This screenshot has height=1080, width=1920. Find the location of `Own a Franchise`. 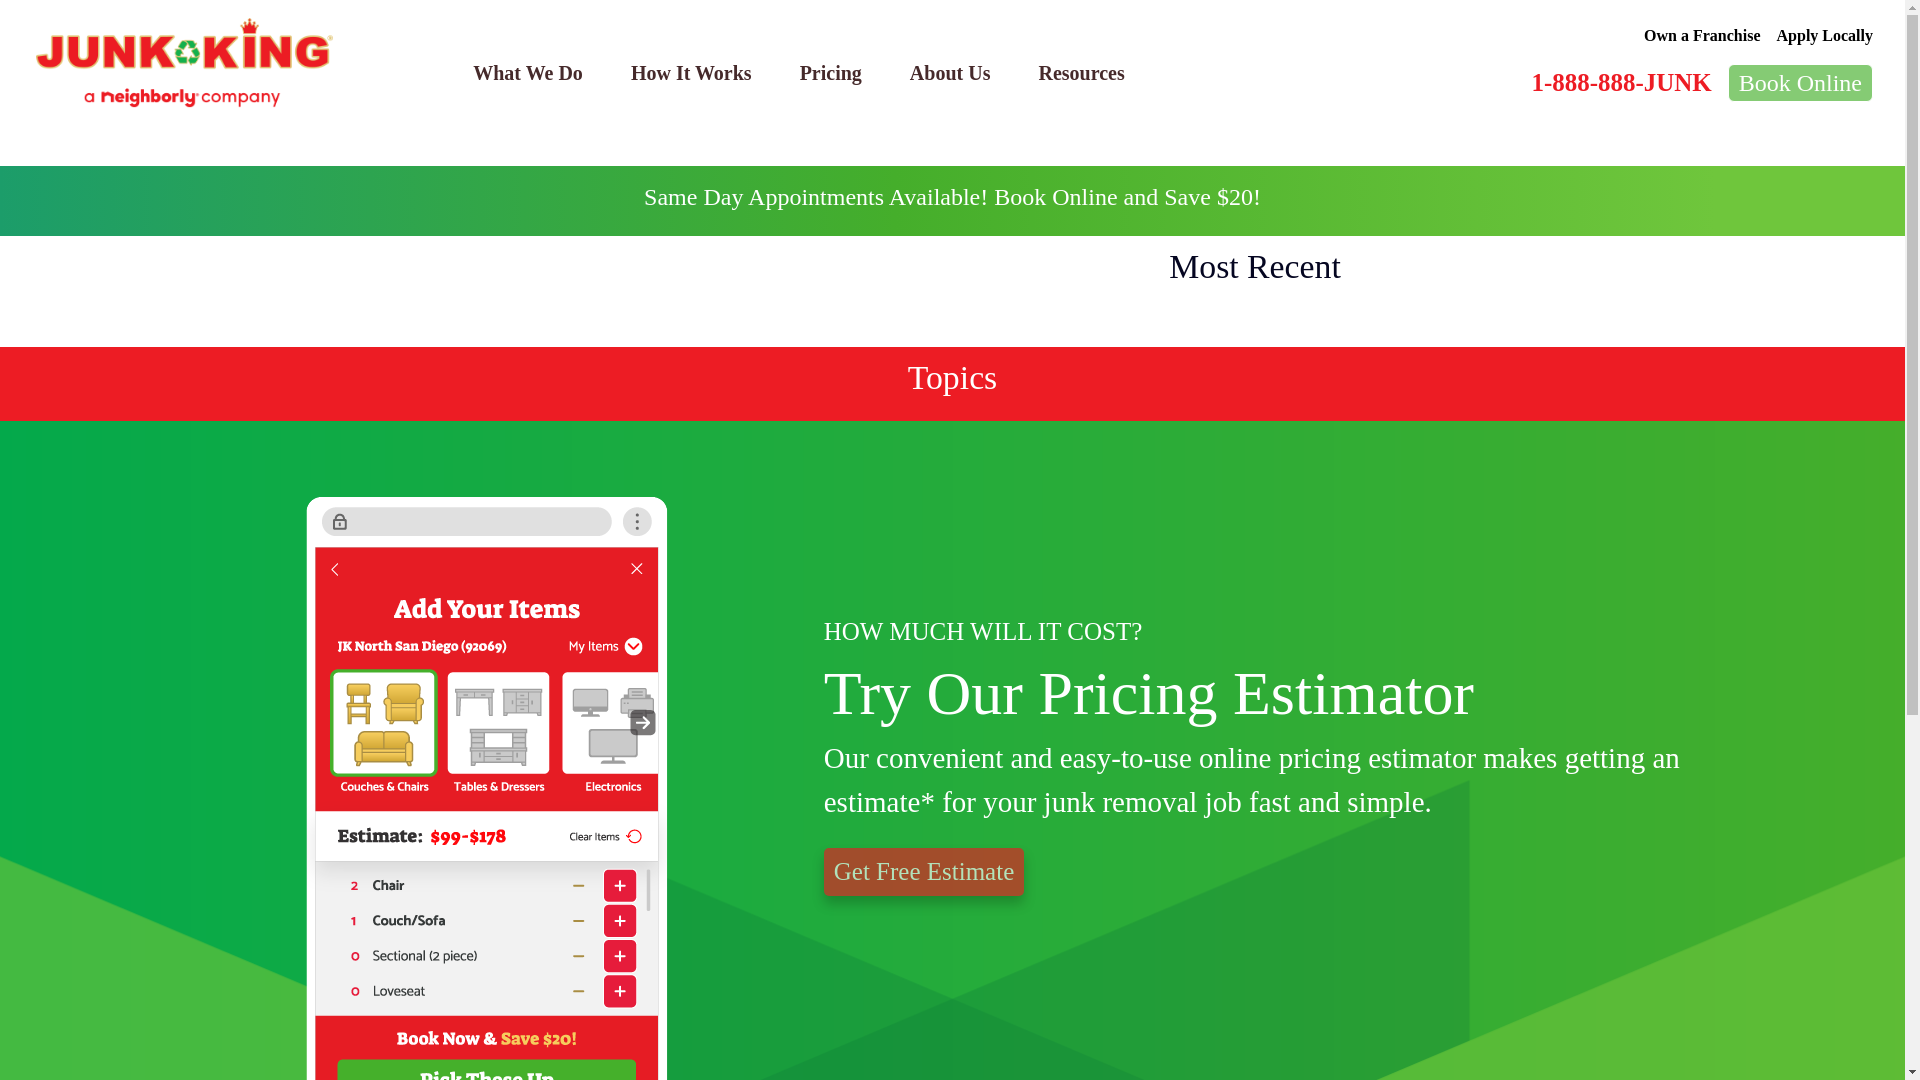

Own a Franchise is located at coordinates (1702, 35).